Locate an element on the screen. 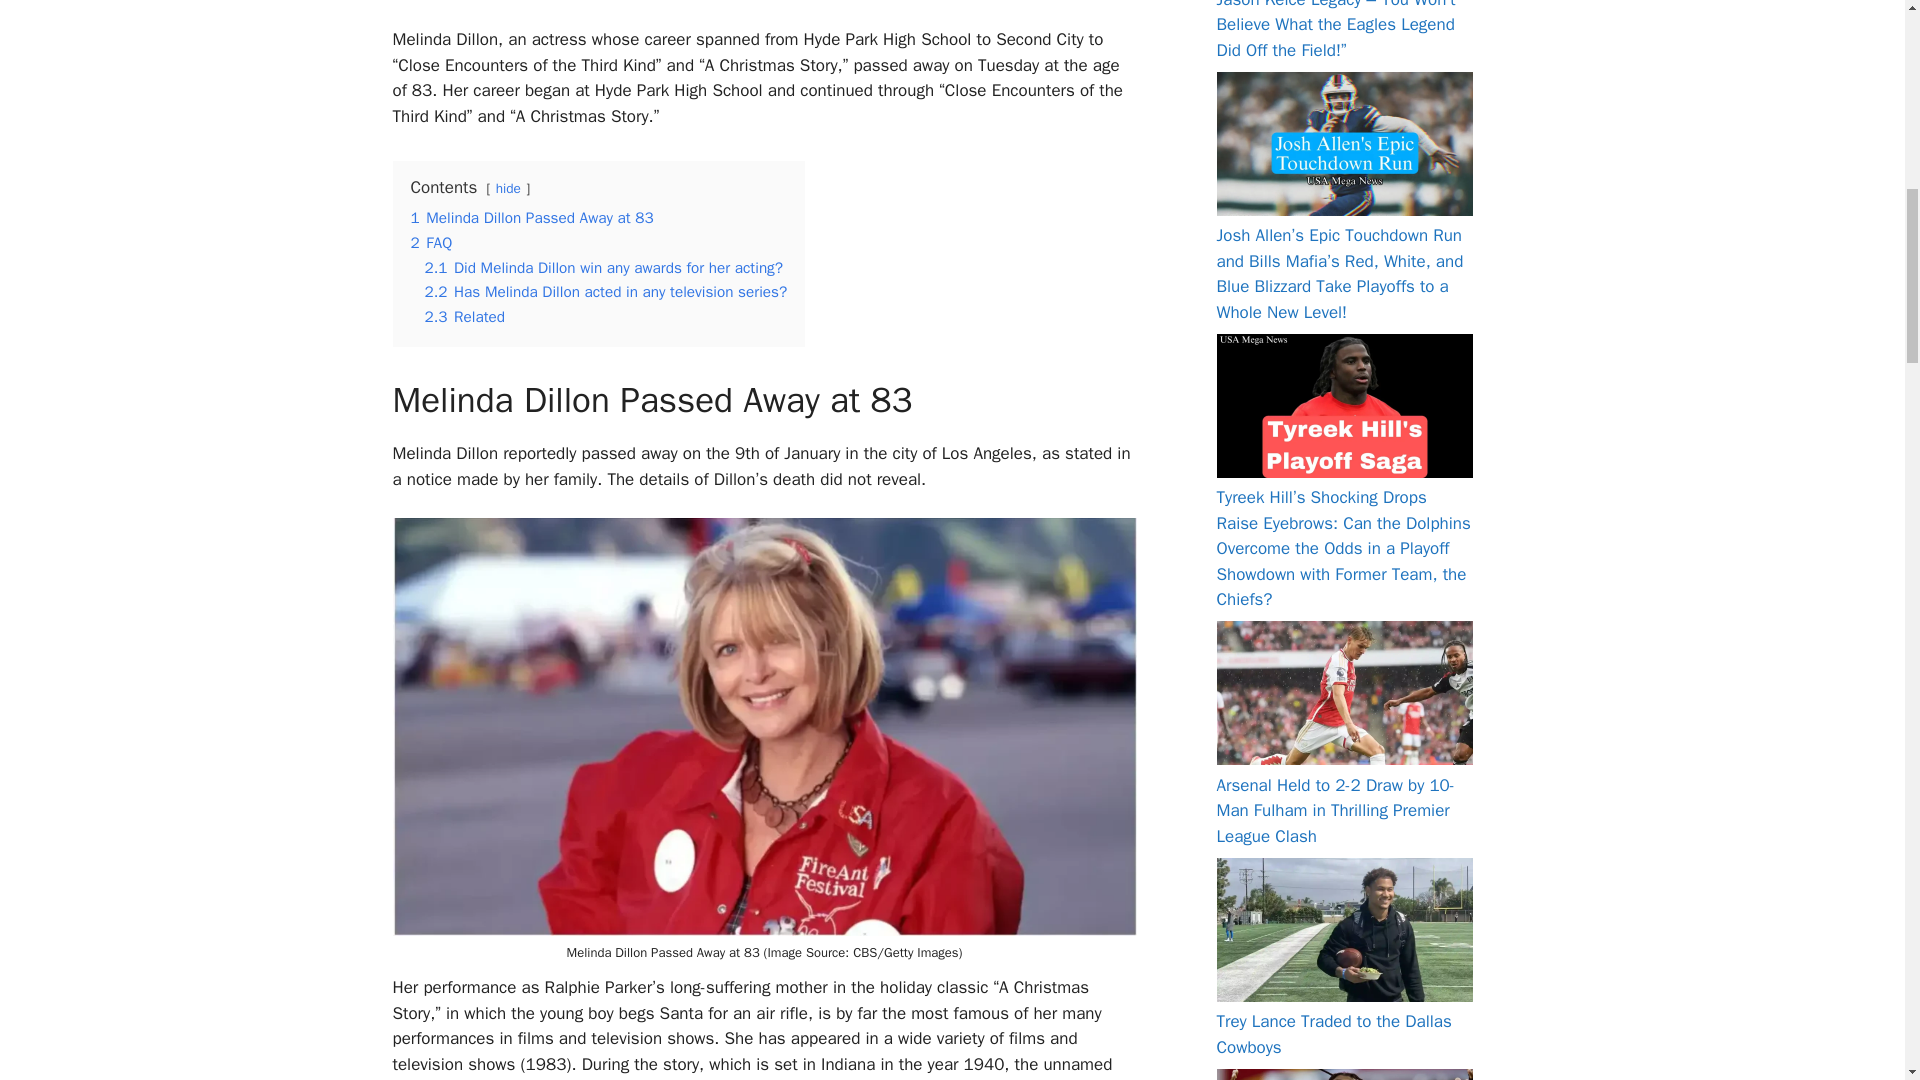  2 FAQ is located at coordinates (430, 242).